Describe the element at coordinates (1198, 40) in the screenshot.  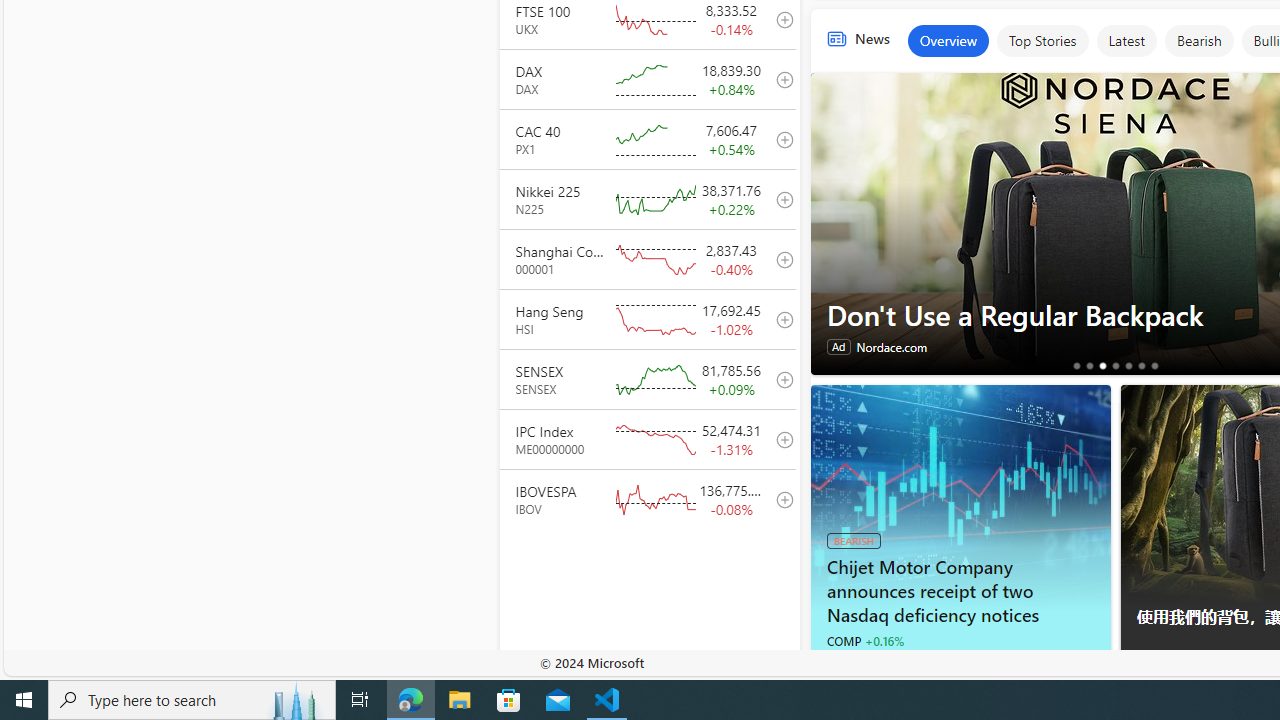
I see `Bearish` at that location.